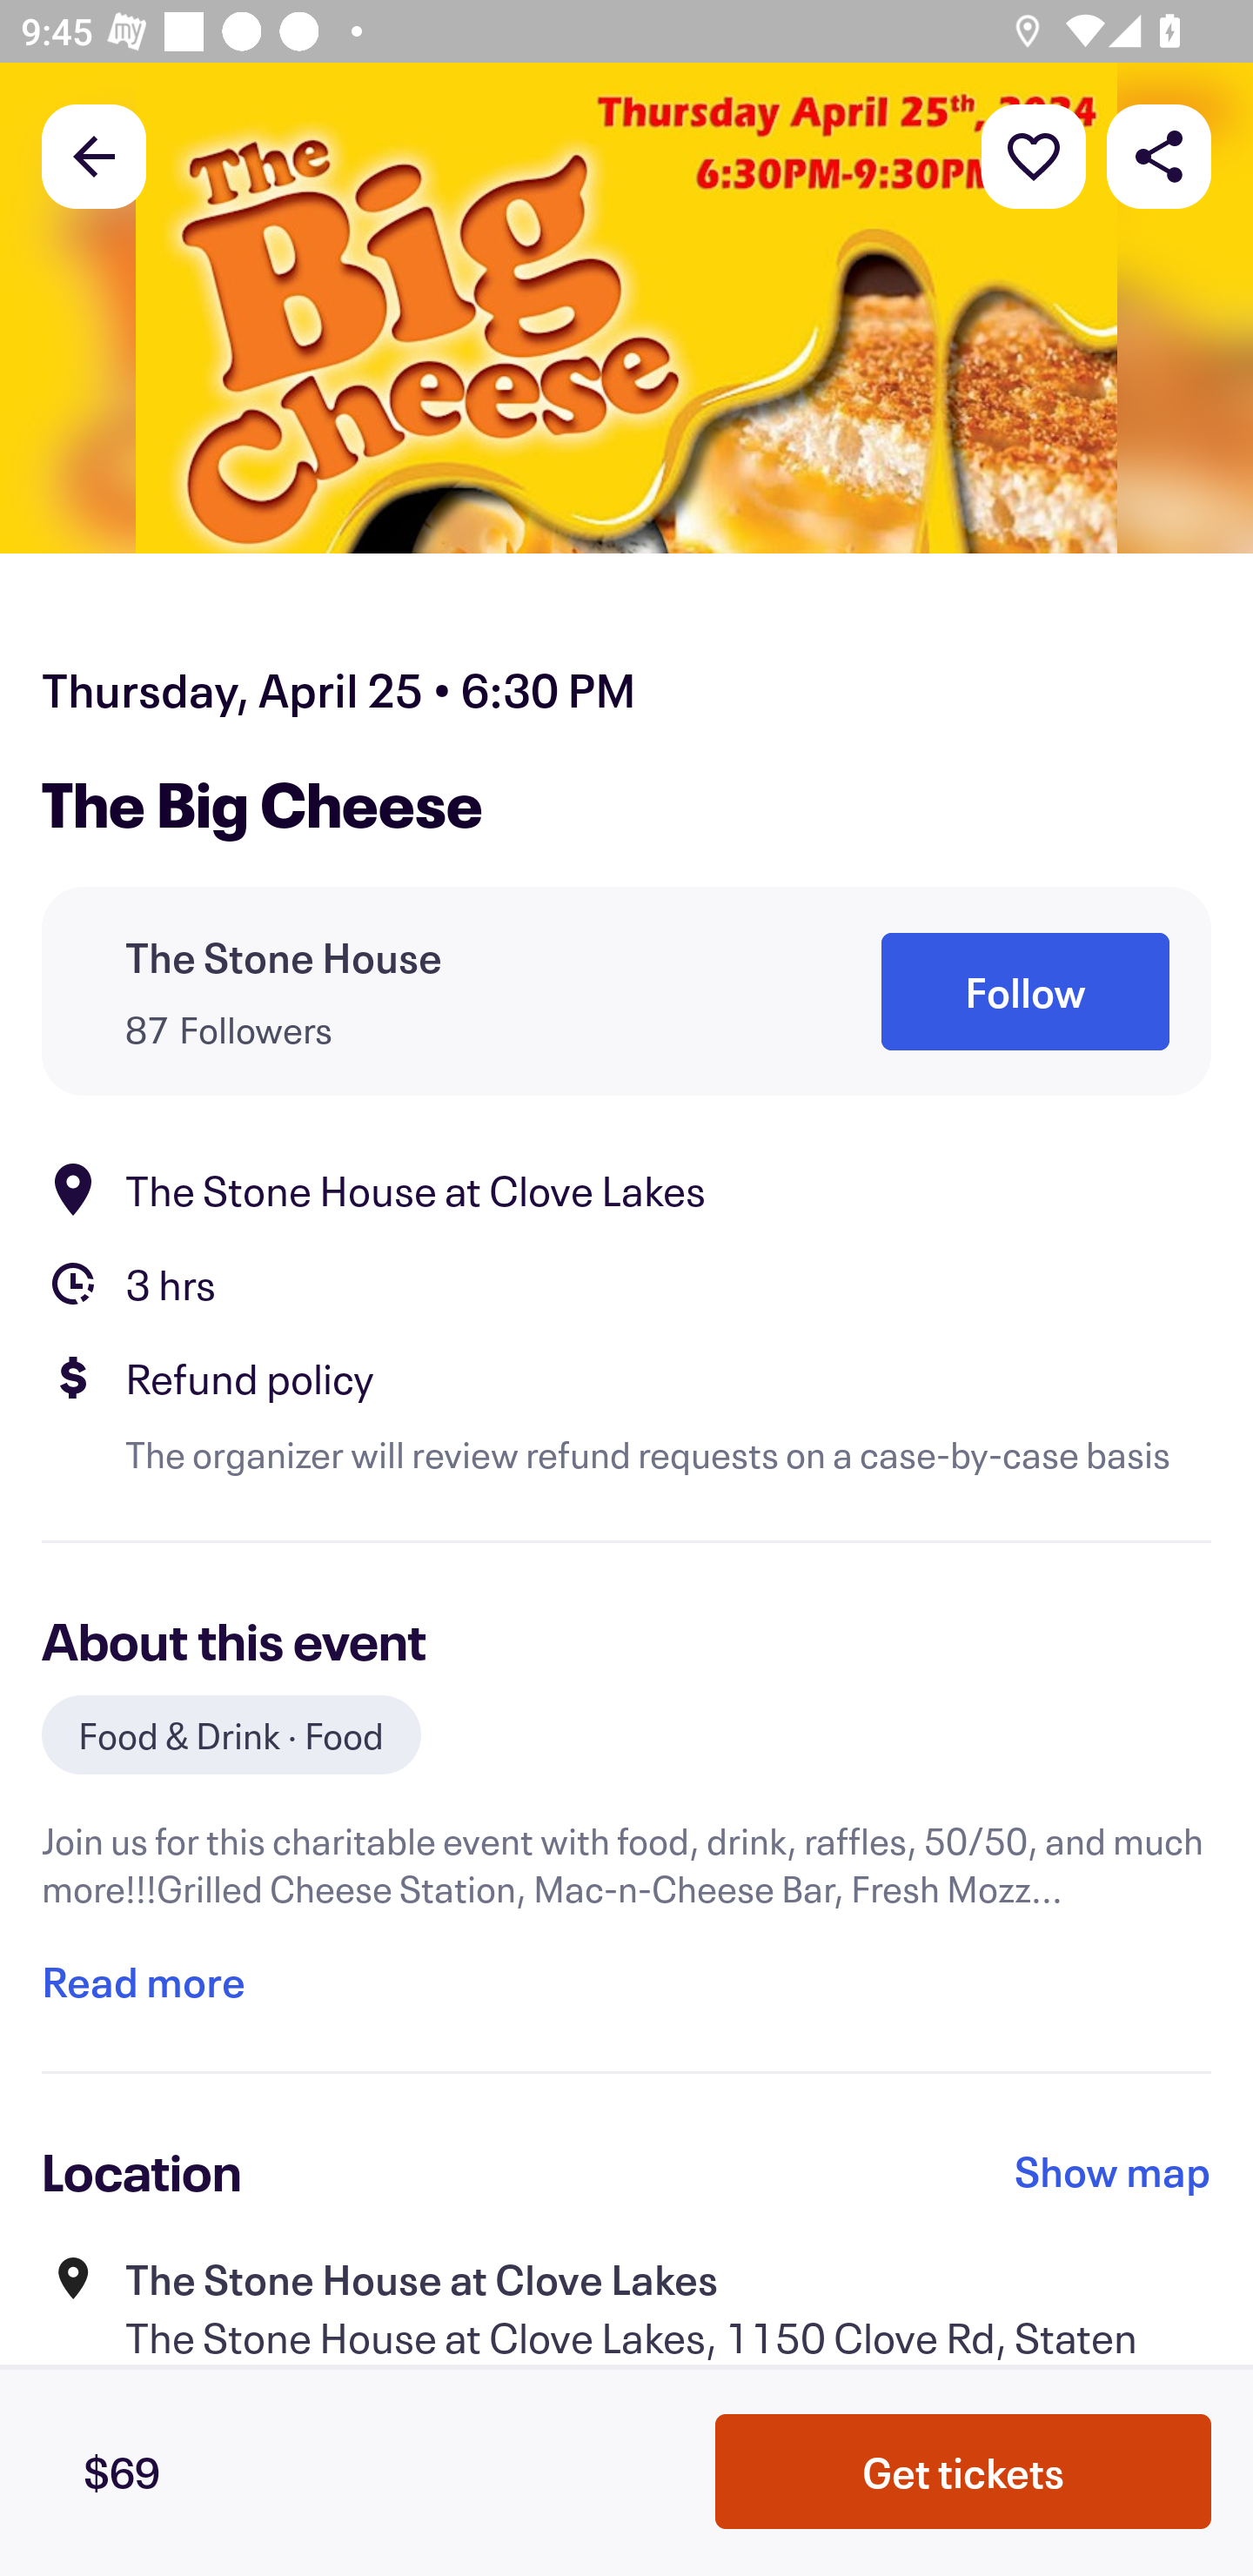 Image resolution: width=1253 pixels, height=2576 pixels. What do you see at coordinates (963, 2472) in the screenshot?
I see `Get tickets` at bounding box center [963, 2472].